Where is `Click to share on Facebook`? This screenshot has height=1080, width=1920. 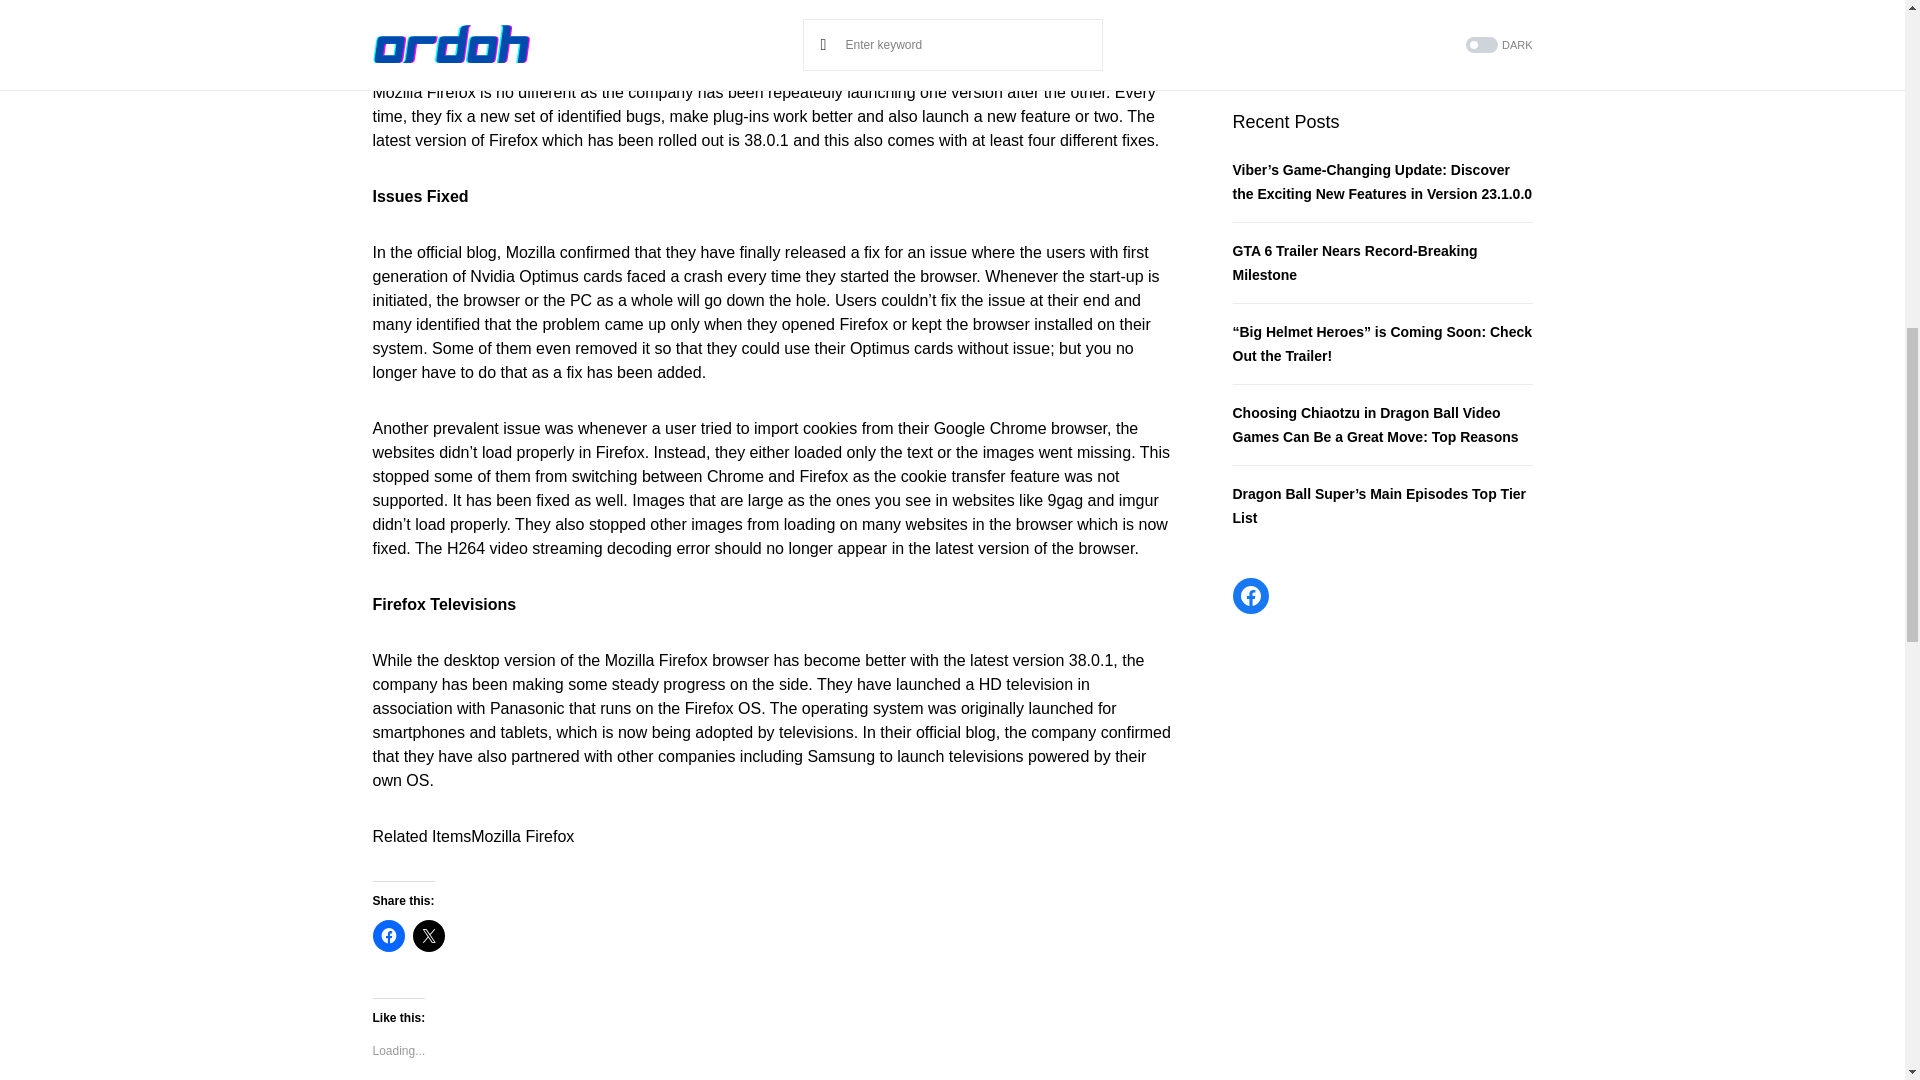 Click to share on Facebook is located at coordinates (388, 936).